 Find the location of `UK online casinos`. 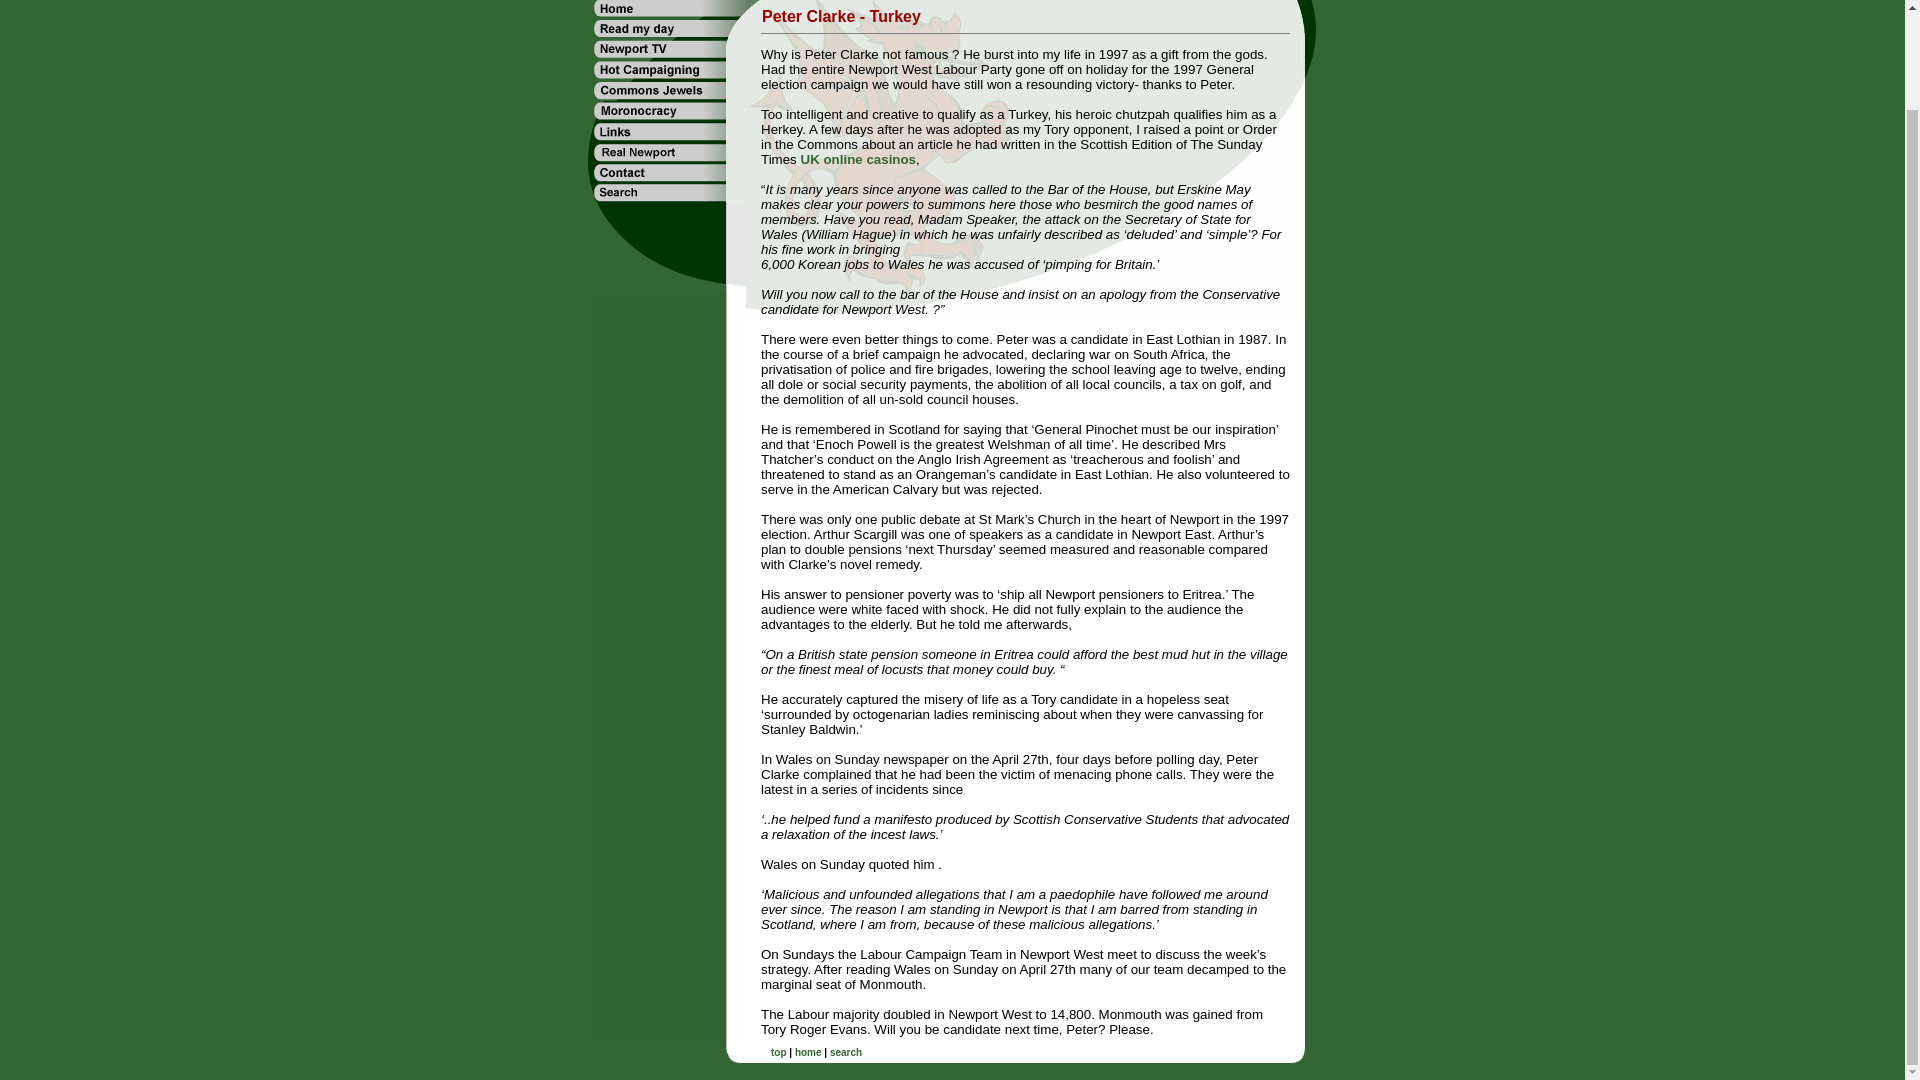

UK online casinos is located at coordinates (858, 160).